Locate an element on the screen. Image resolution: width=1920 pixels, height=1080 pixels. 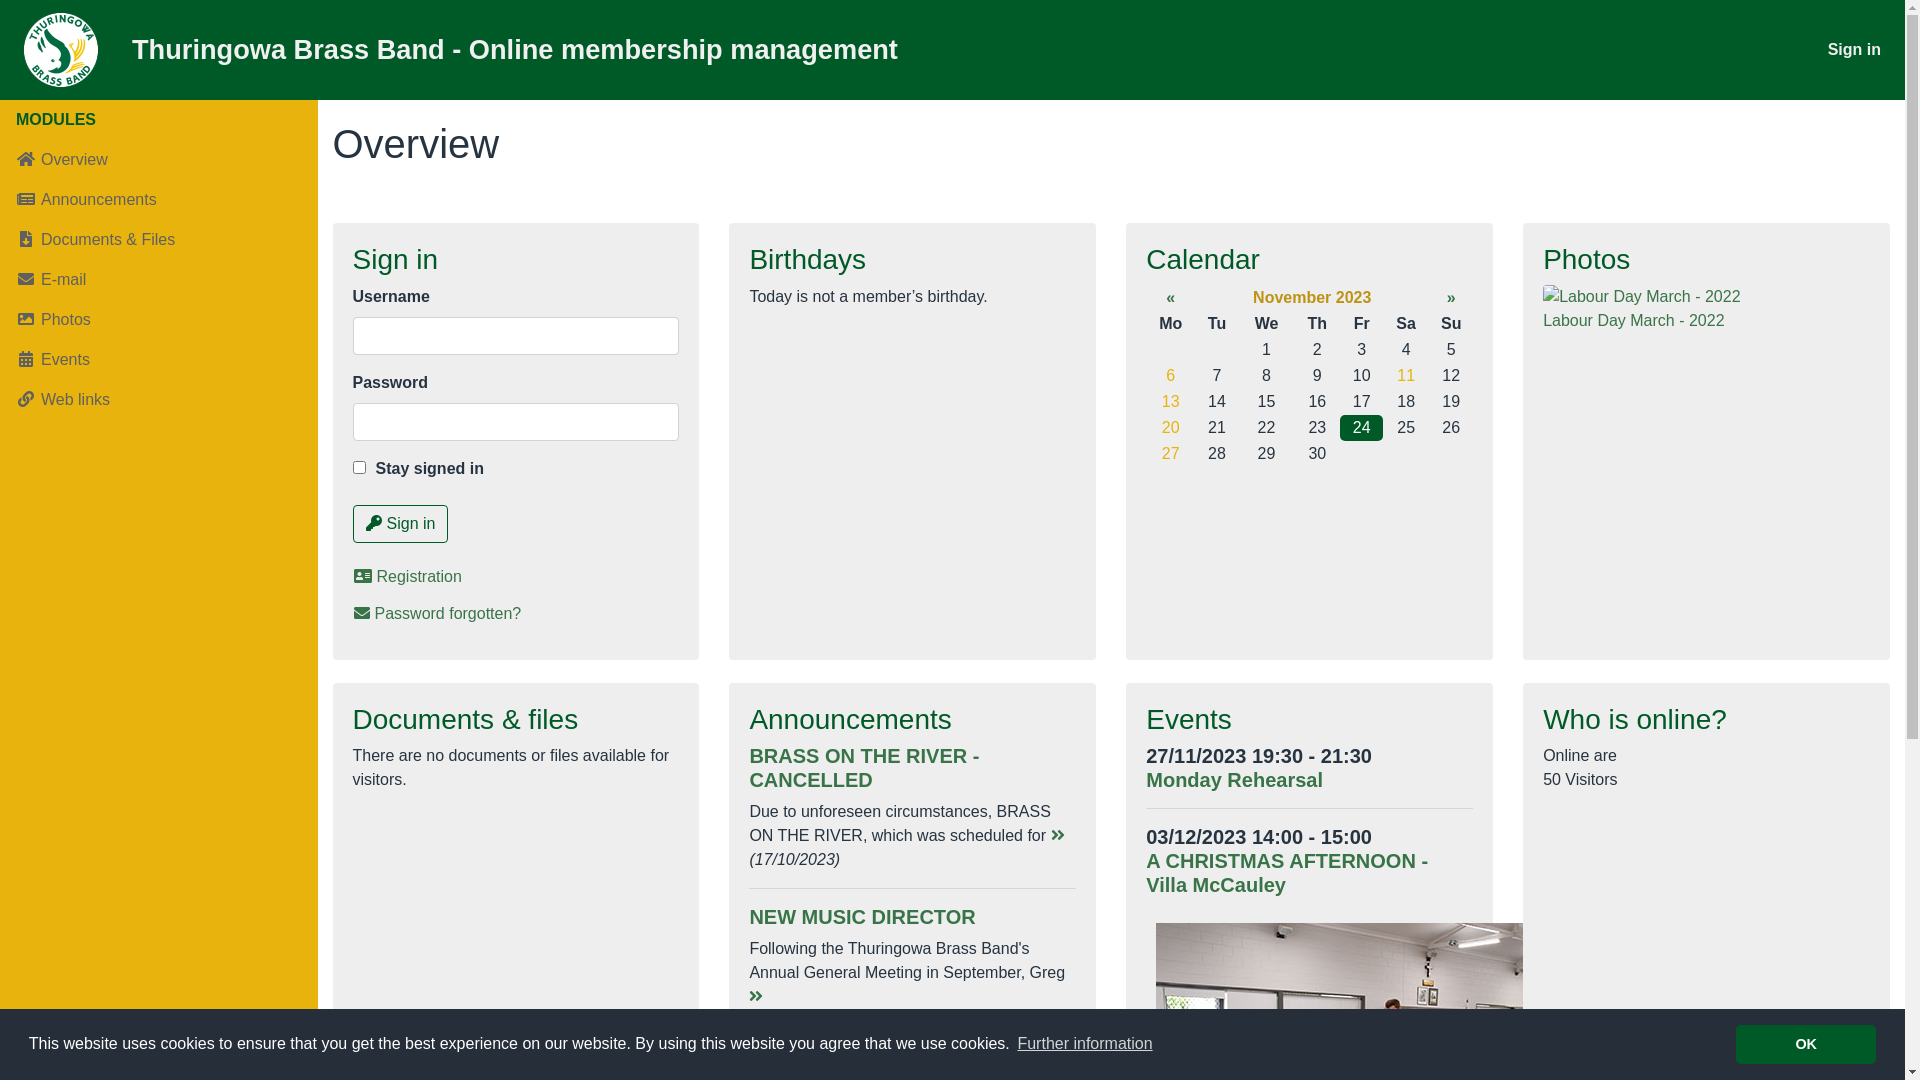
OK is located at coordinates (1806, 1044).